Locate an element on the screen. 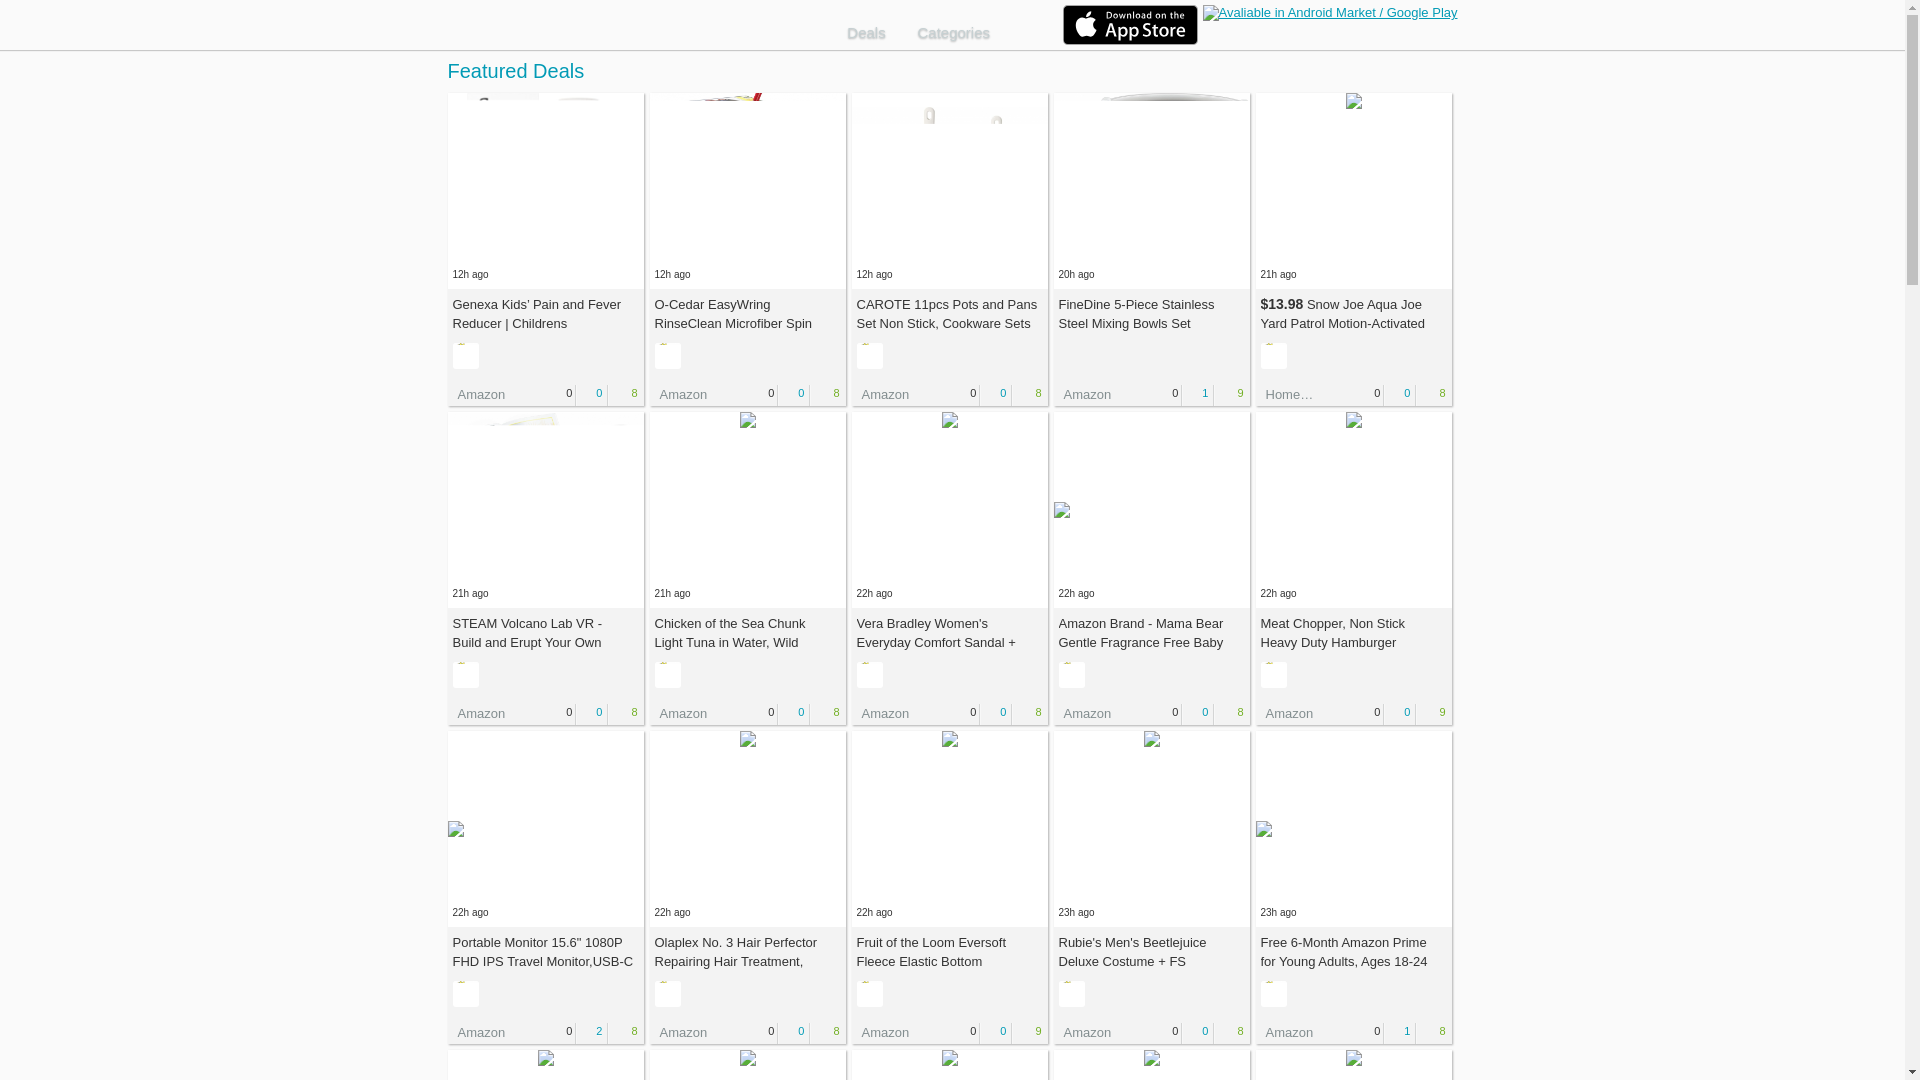  Amazon is located at coordinates (476, 394).